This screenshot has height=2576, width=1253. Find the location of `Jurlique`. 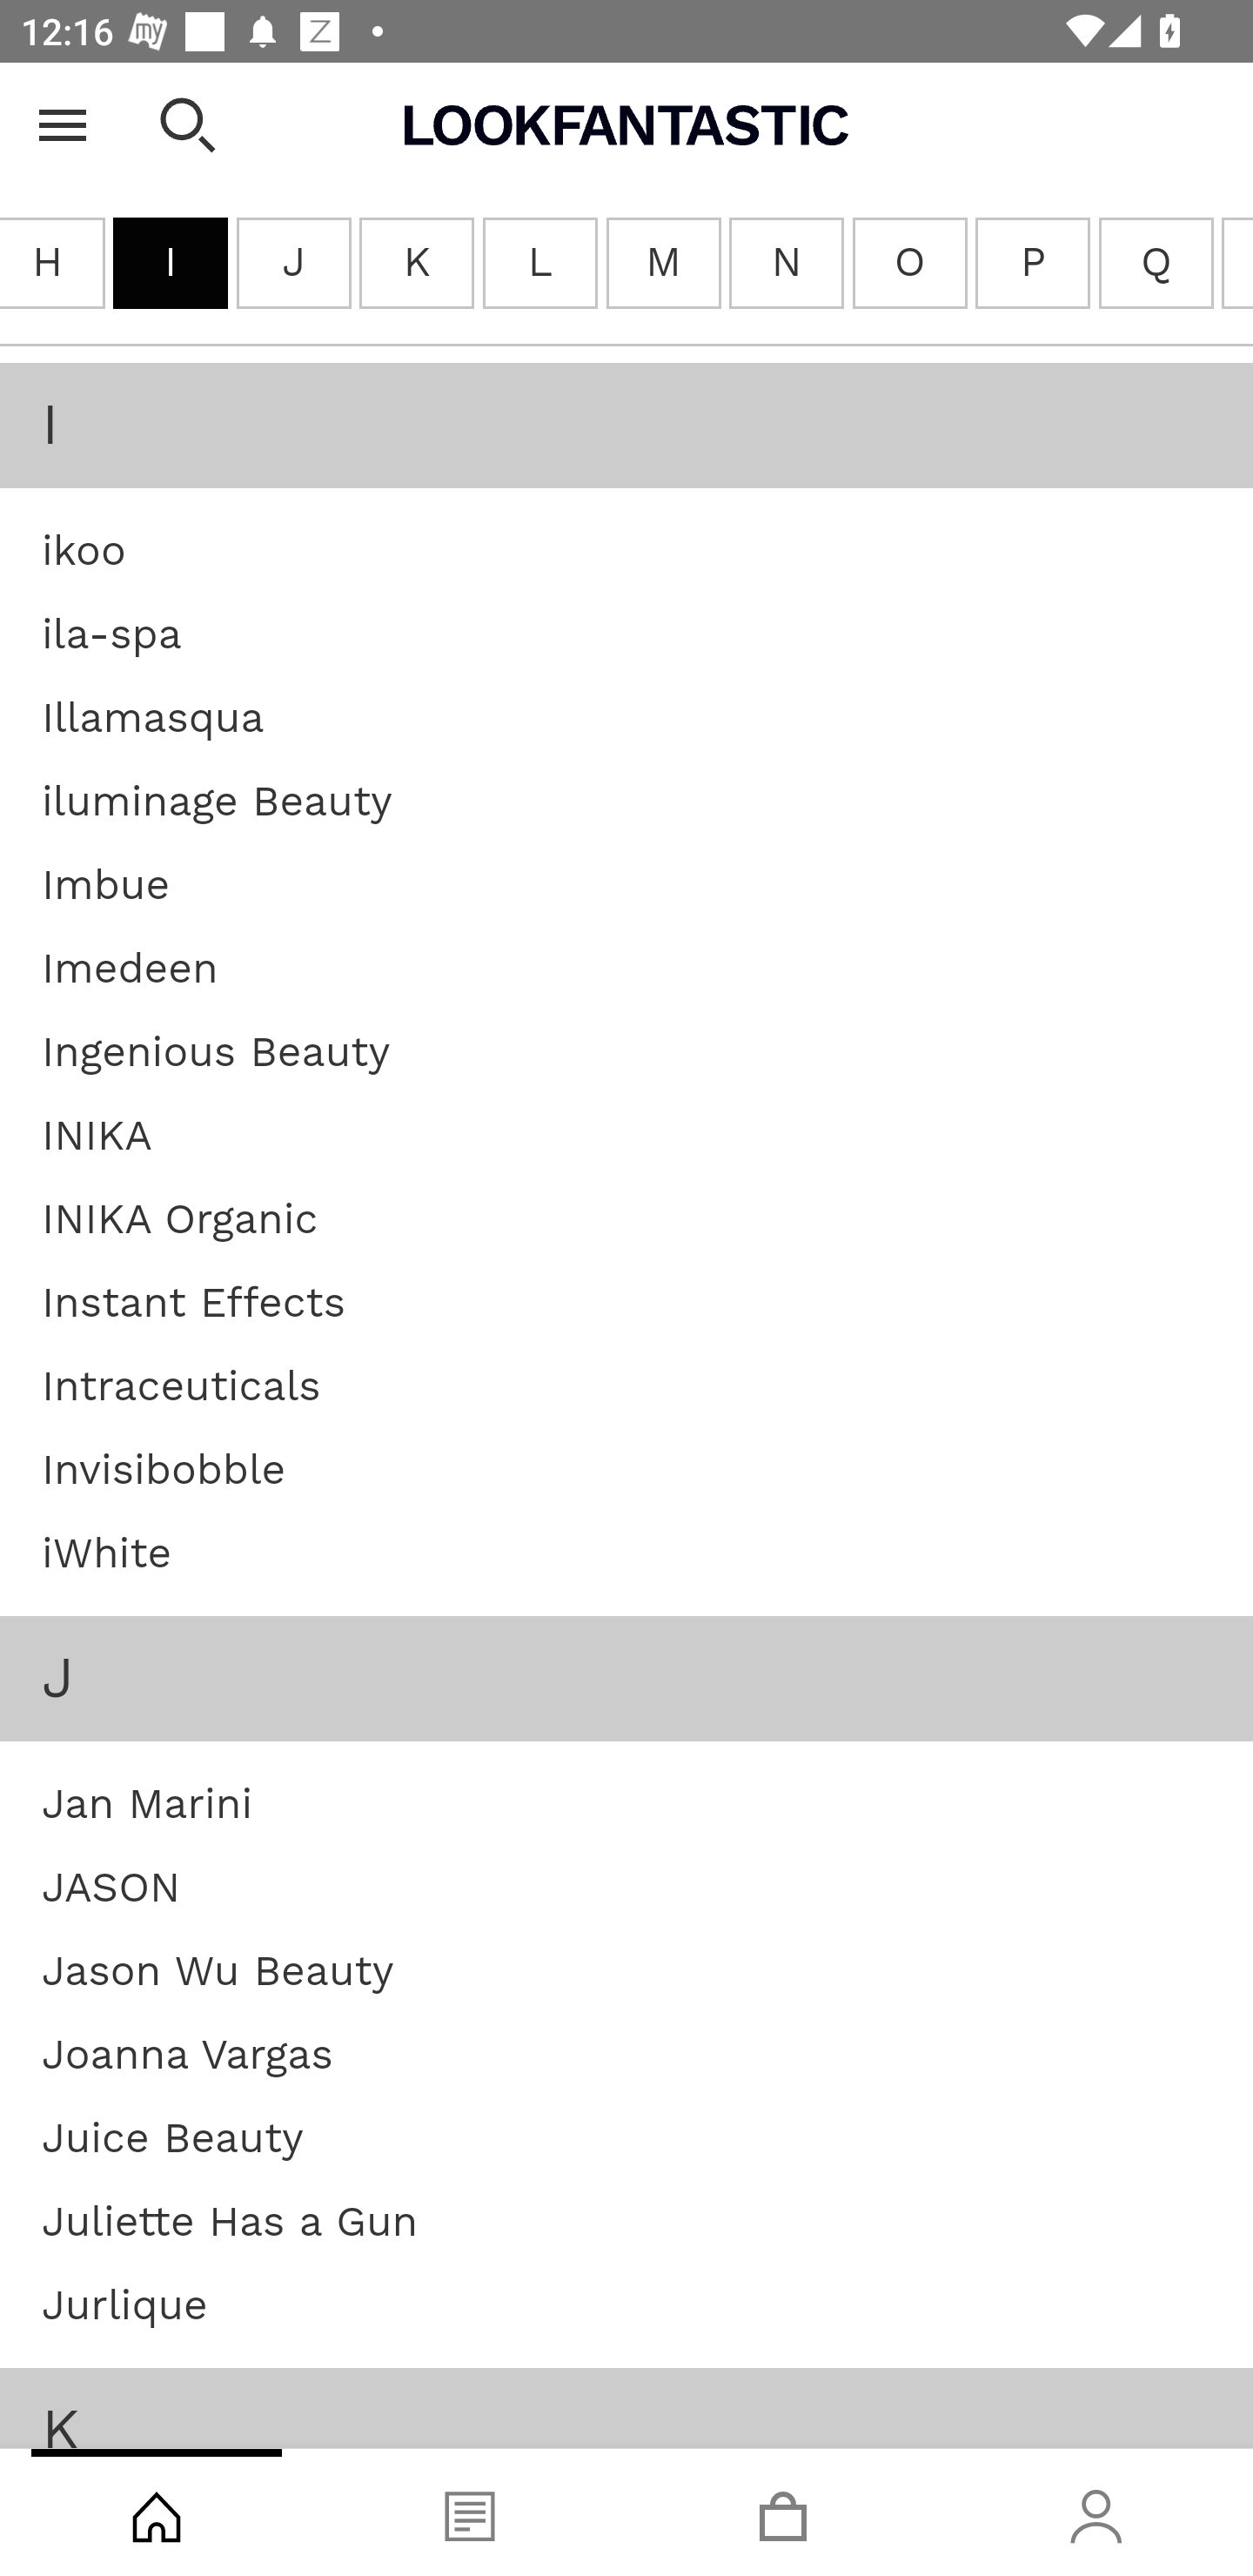

Jurlique is located at coordinates (125, 2308).